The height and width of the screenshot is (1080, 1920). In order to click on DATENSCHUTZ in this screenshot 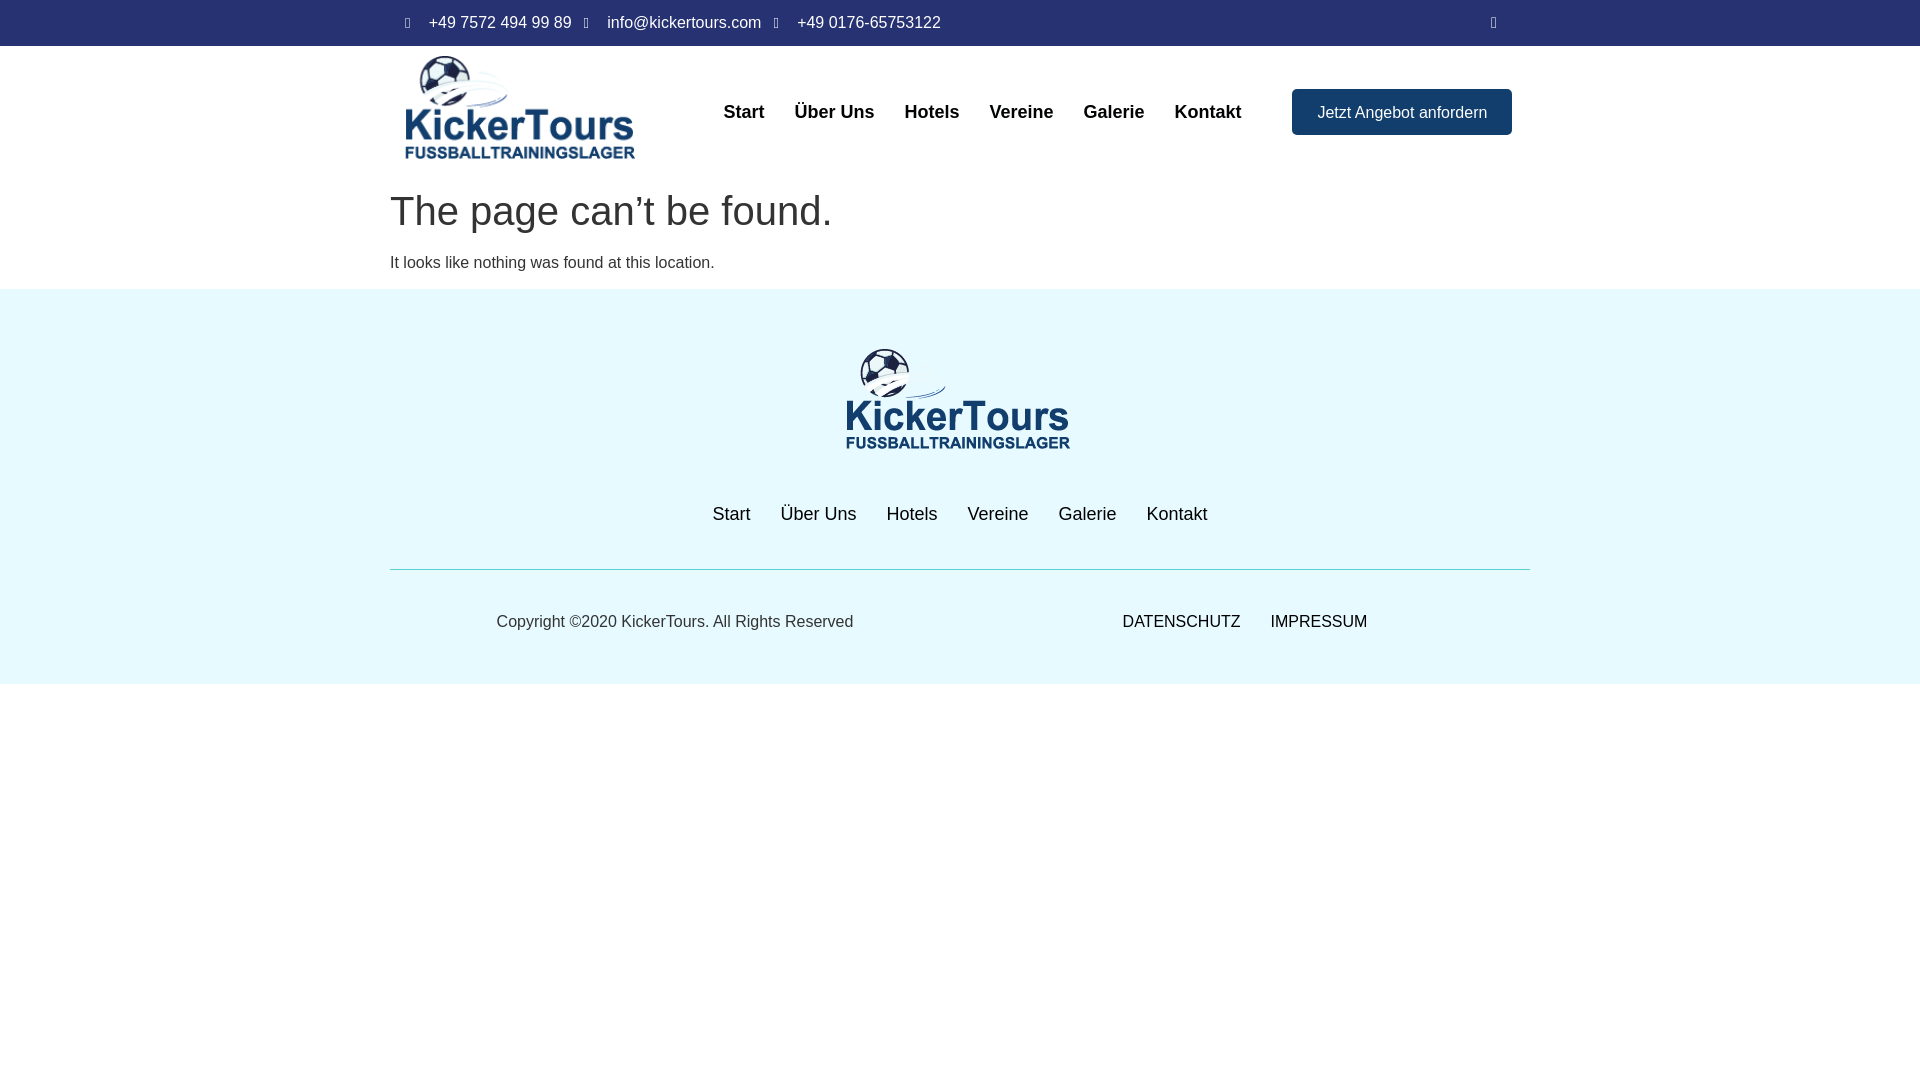, I will do `click(1181, 622)`.